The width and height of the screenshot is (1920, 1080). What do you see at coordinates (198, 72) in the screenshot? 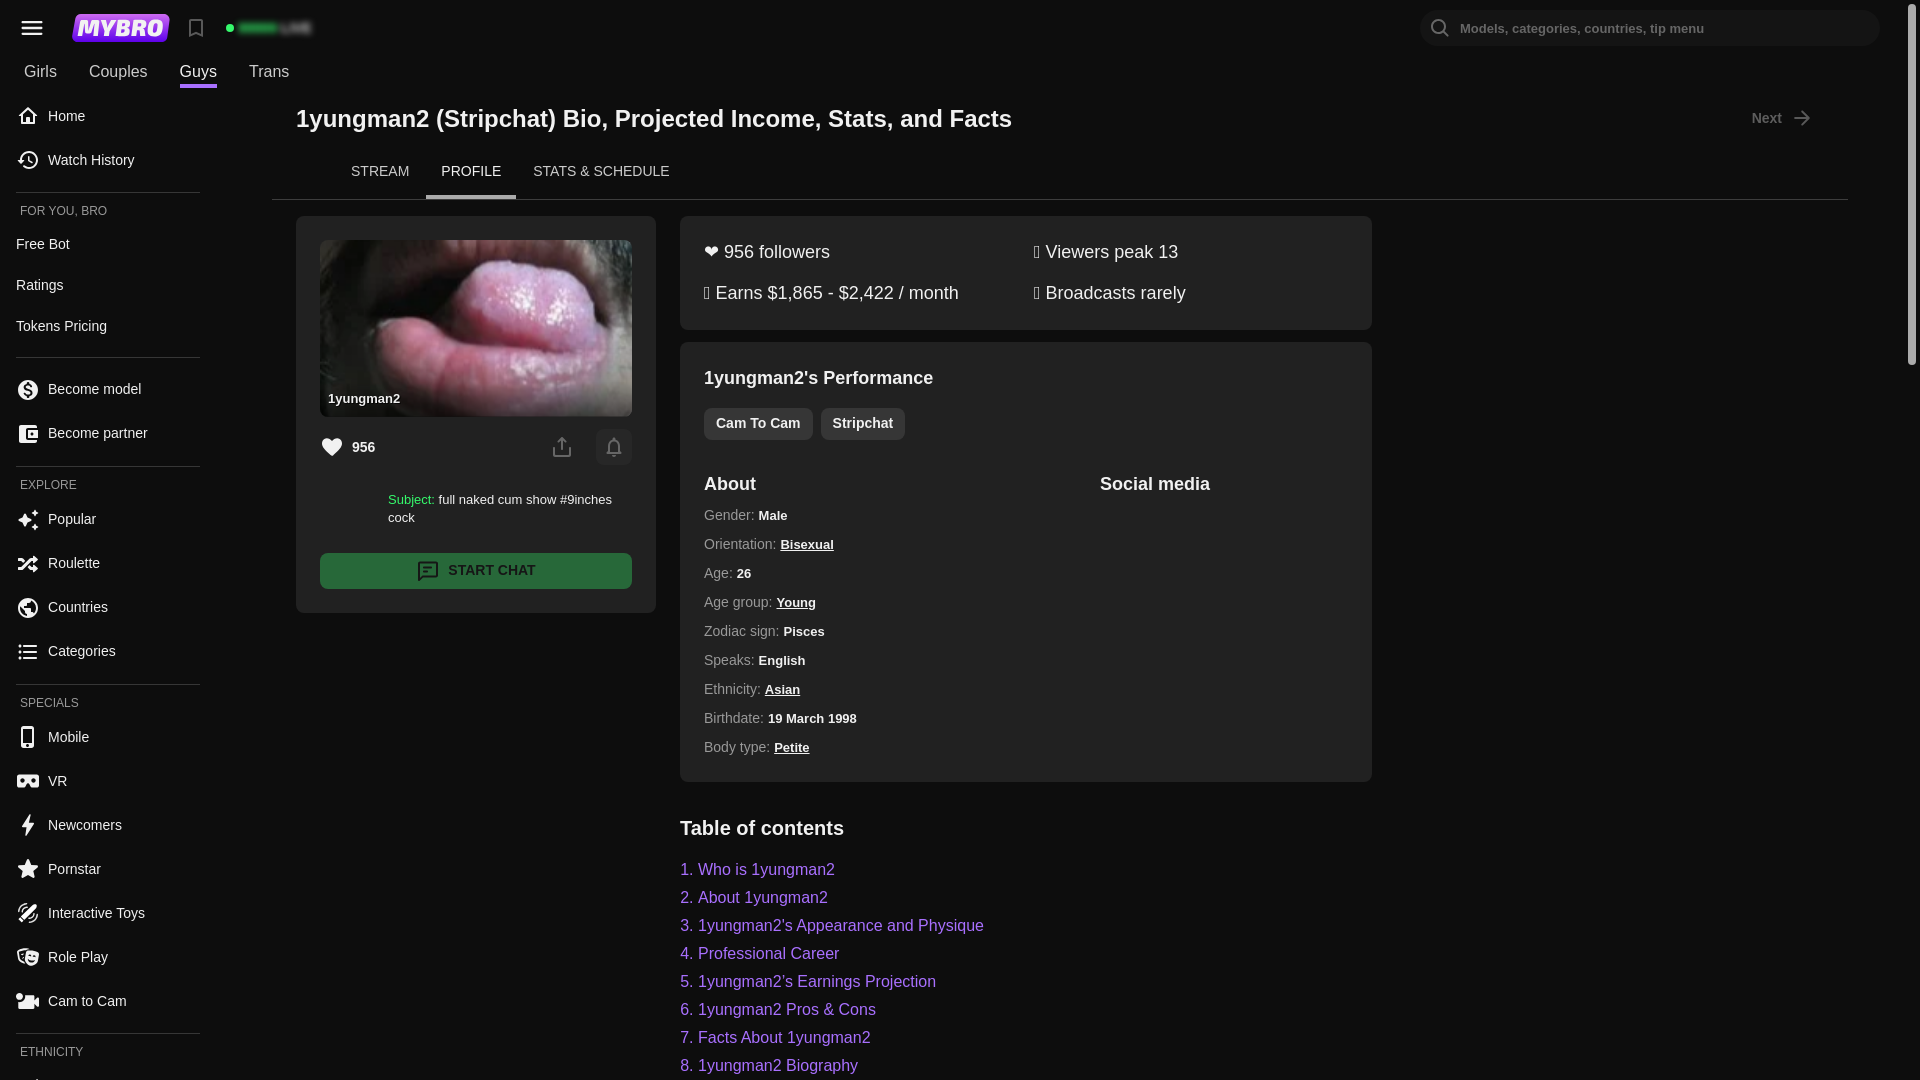
I see `Guys` at bounding box center [198, 72].